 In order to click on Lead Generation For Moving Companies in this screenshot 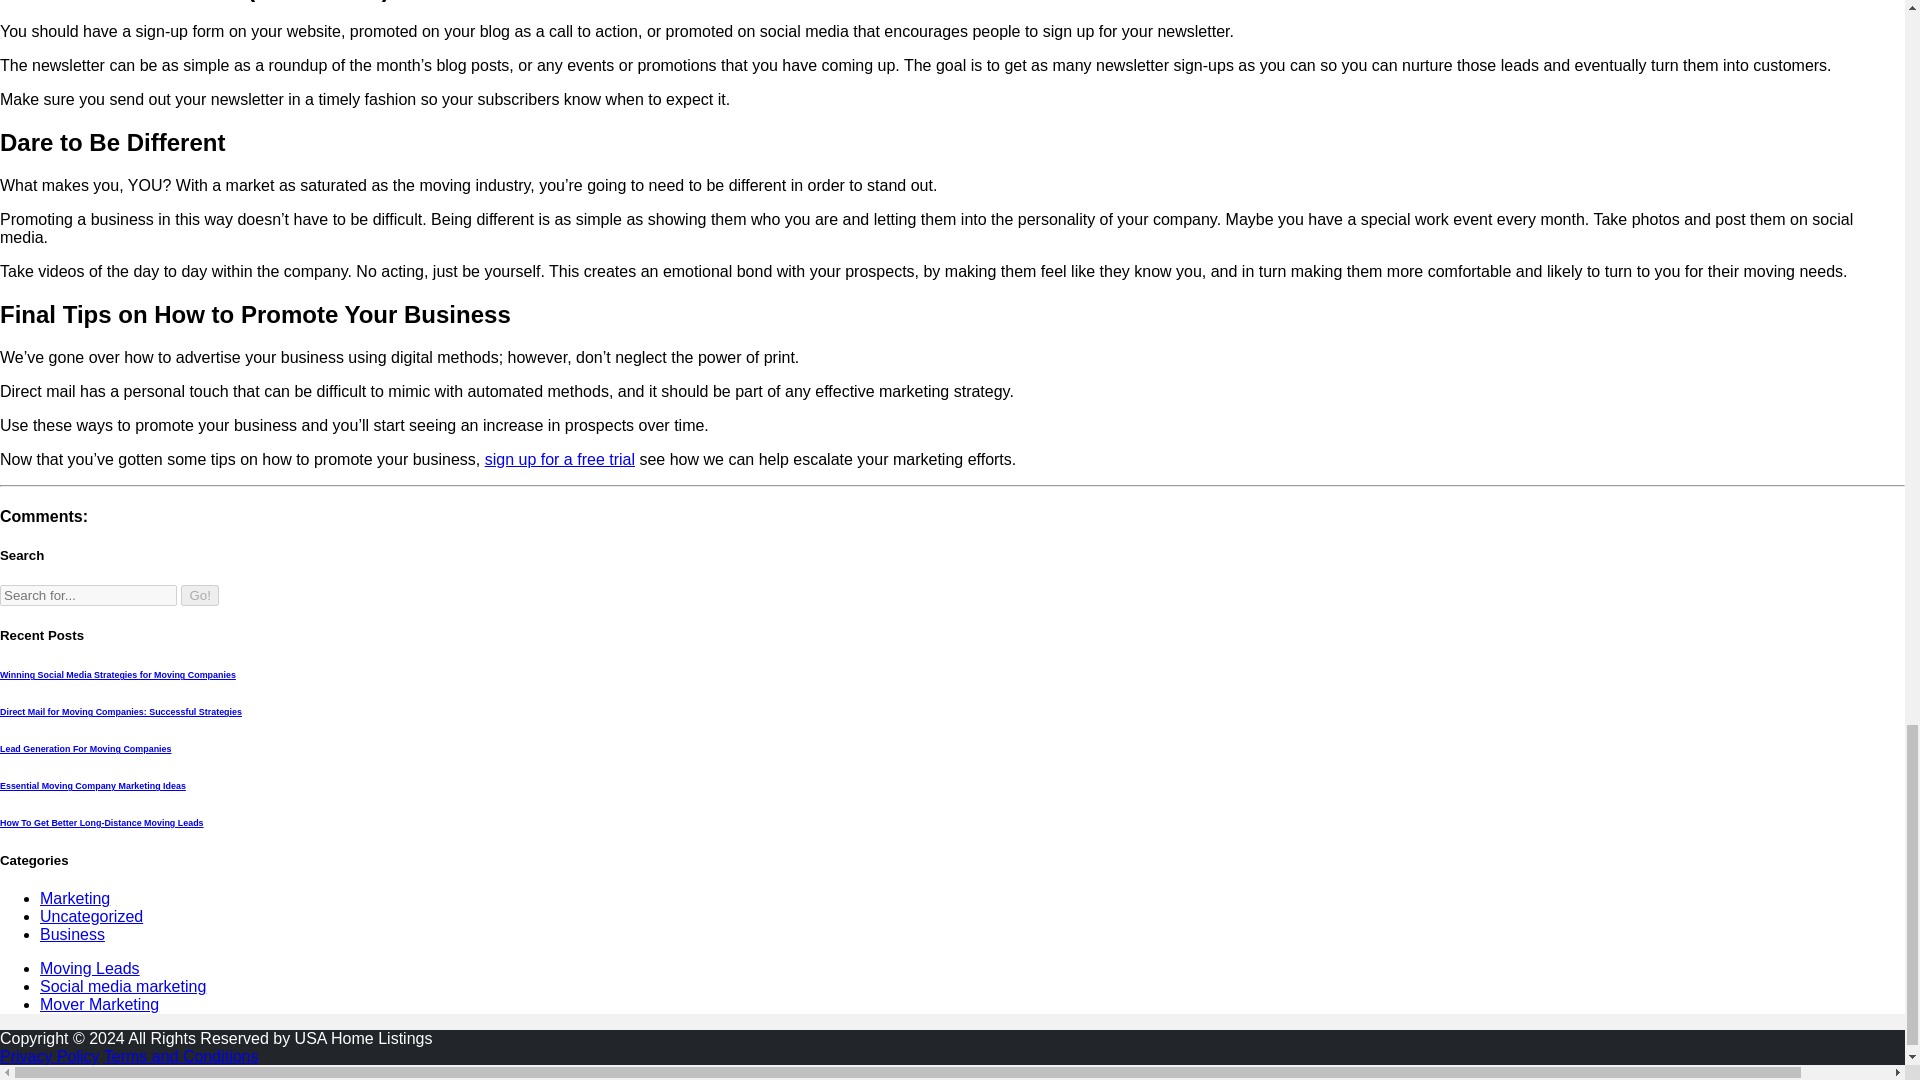, I will do `click(86, 748)`.